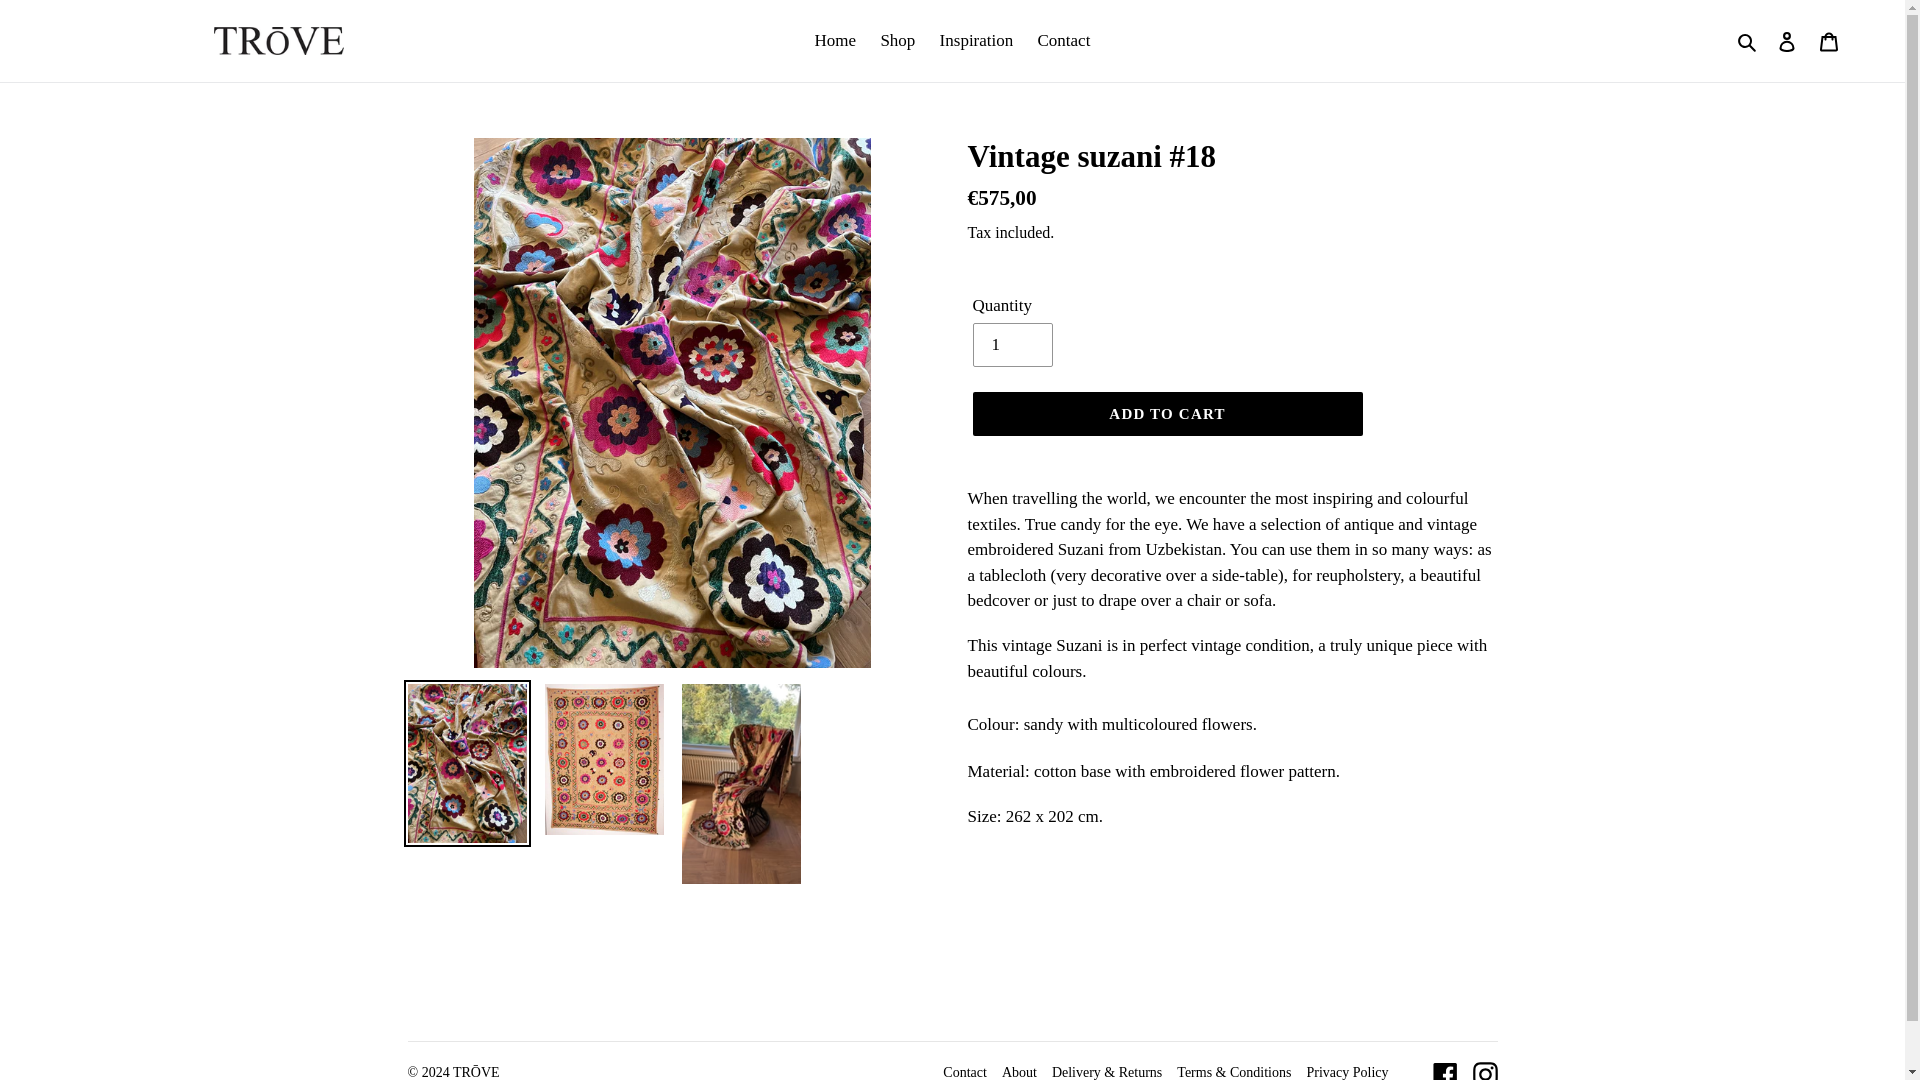 Image resolution: width=1920 pixels, height=1080 pixels. What do you see at coordinates (1484, 1070) in the screenshot?
I see `Instagram` at bounding box center [1484, 1070].